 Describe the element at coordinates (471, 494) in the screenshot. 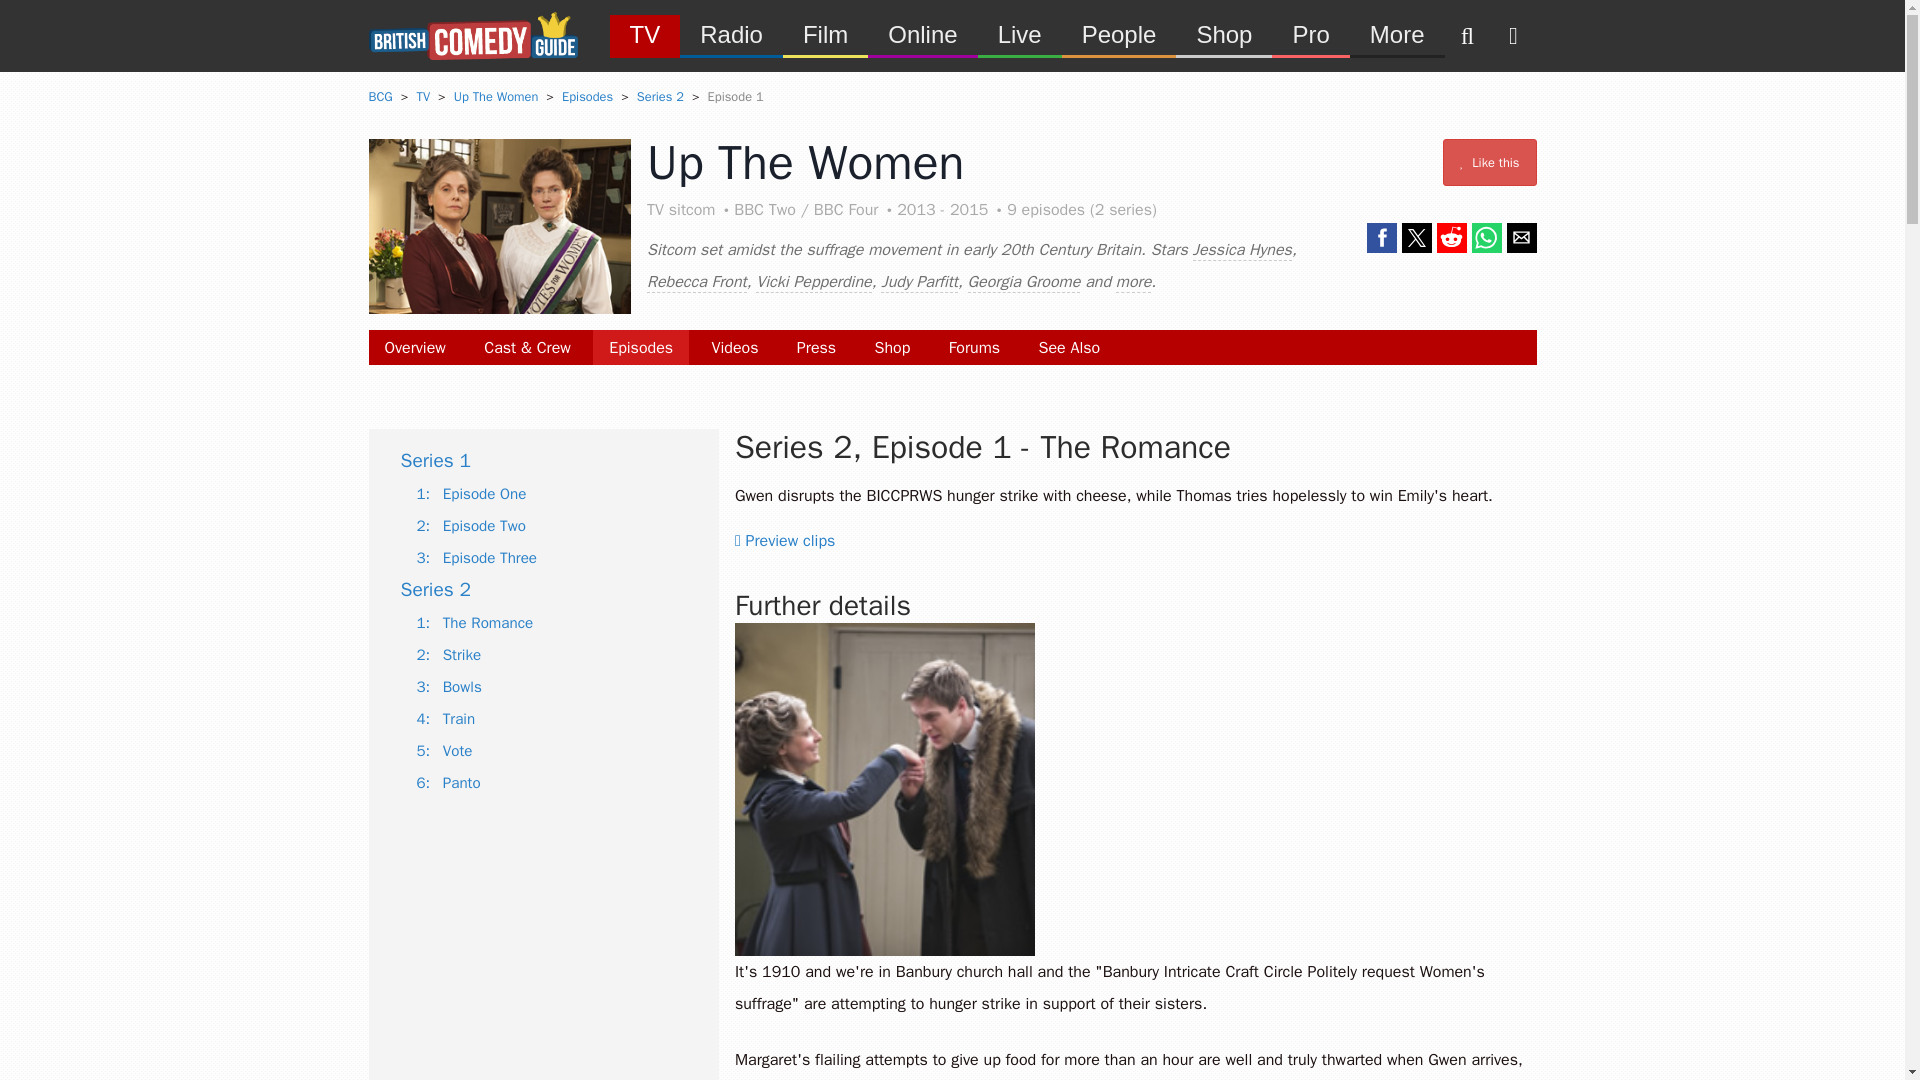

I see `1: Episode One` at that location.